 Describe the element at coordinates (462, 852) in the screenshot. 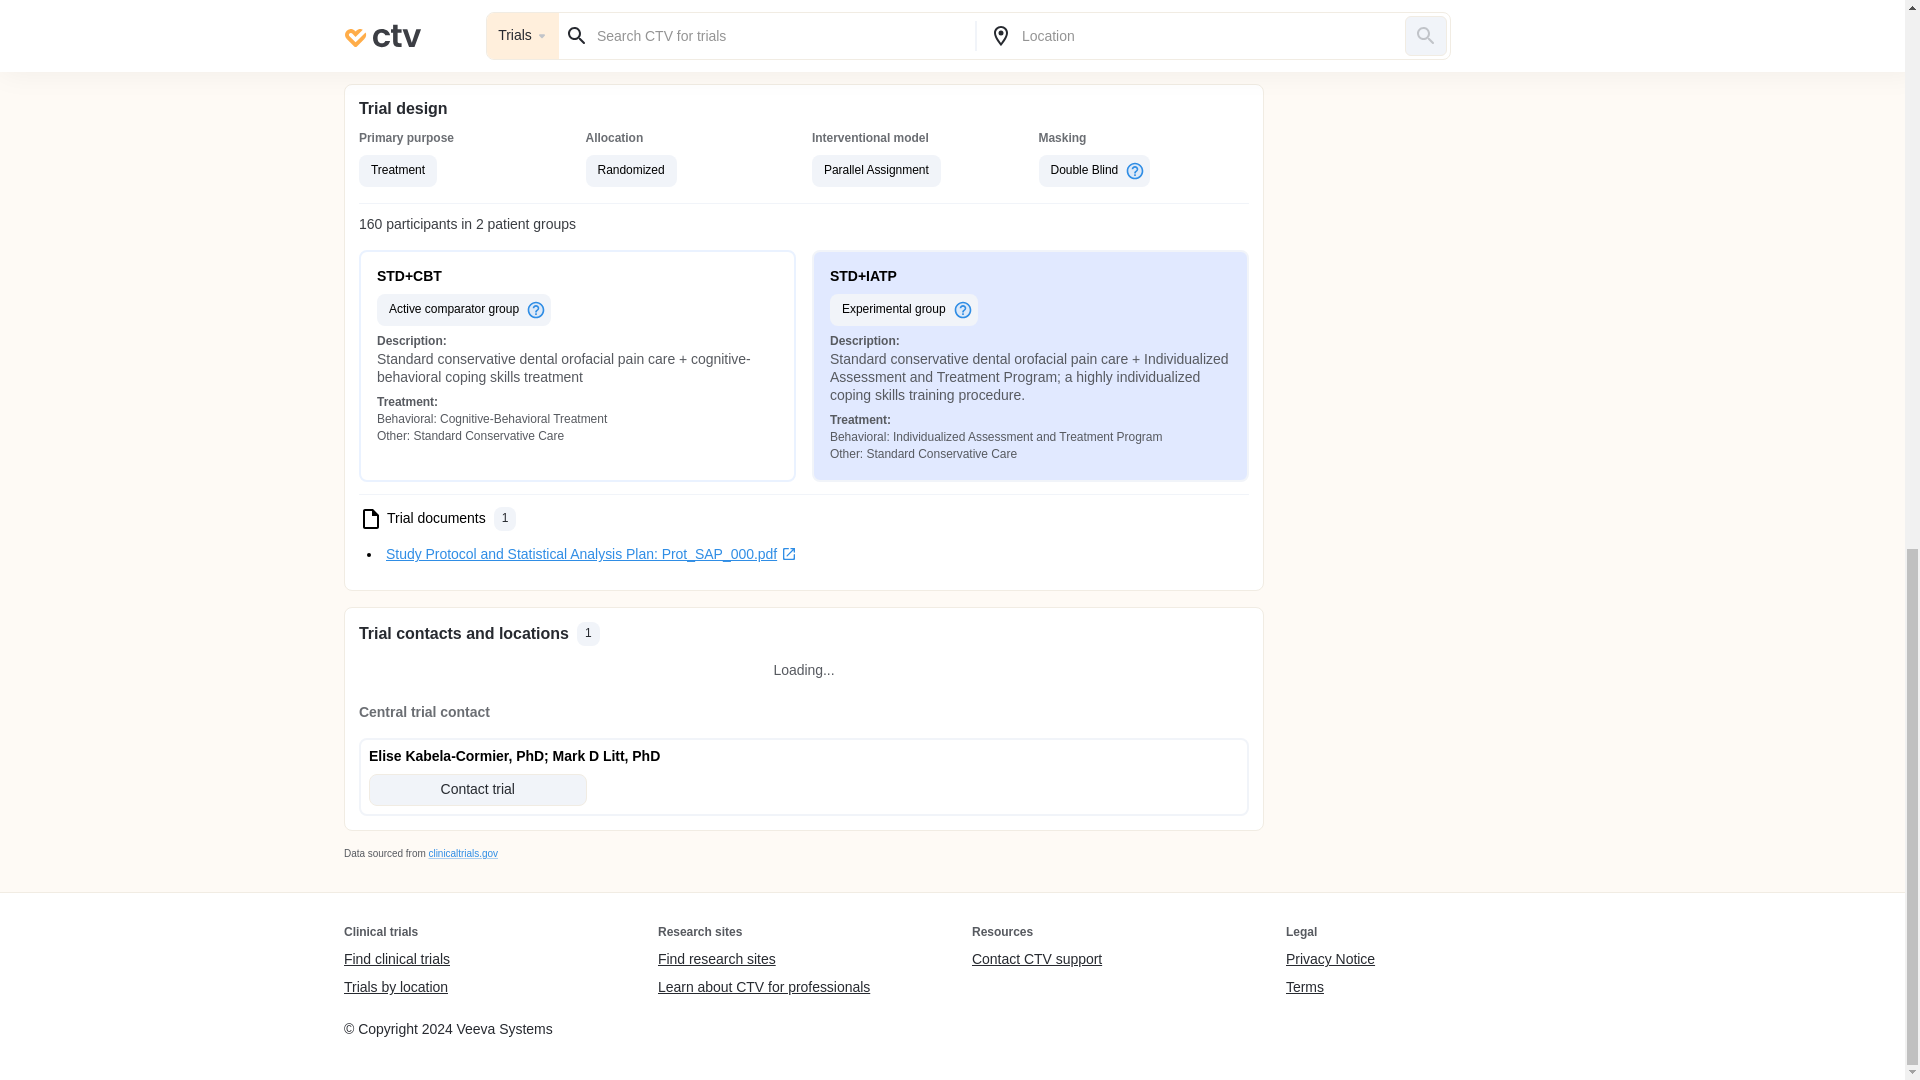

I see `clinicaltrials.gov` at that location.